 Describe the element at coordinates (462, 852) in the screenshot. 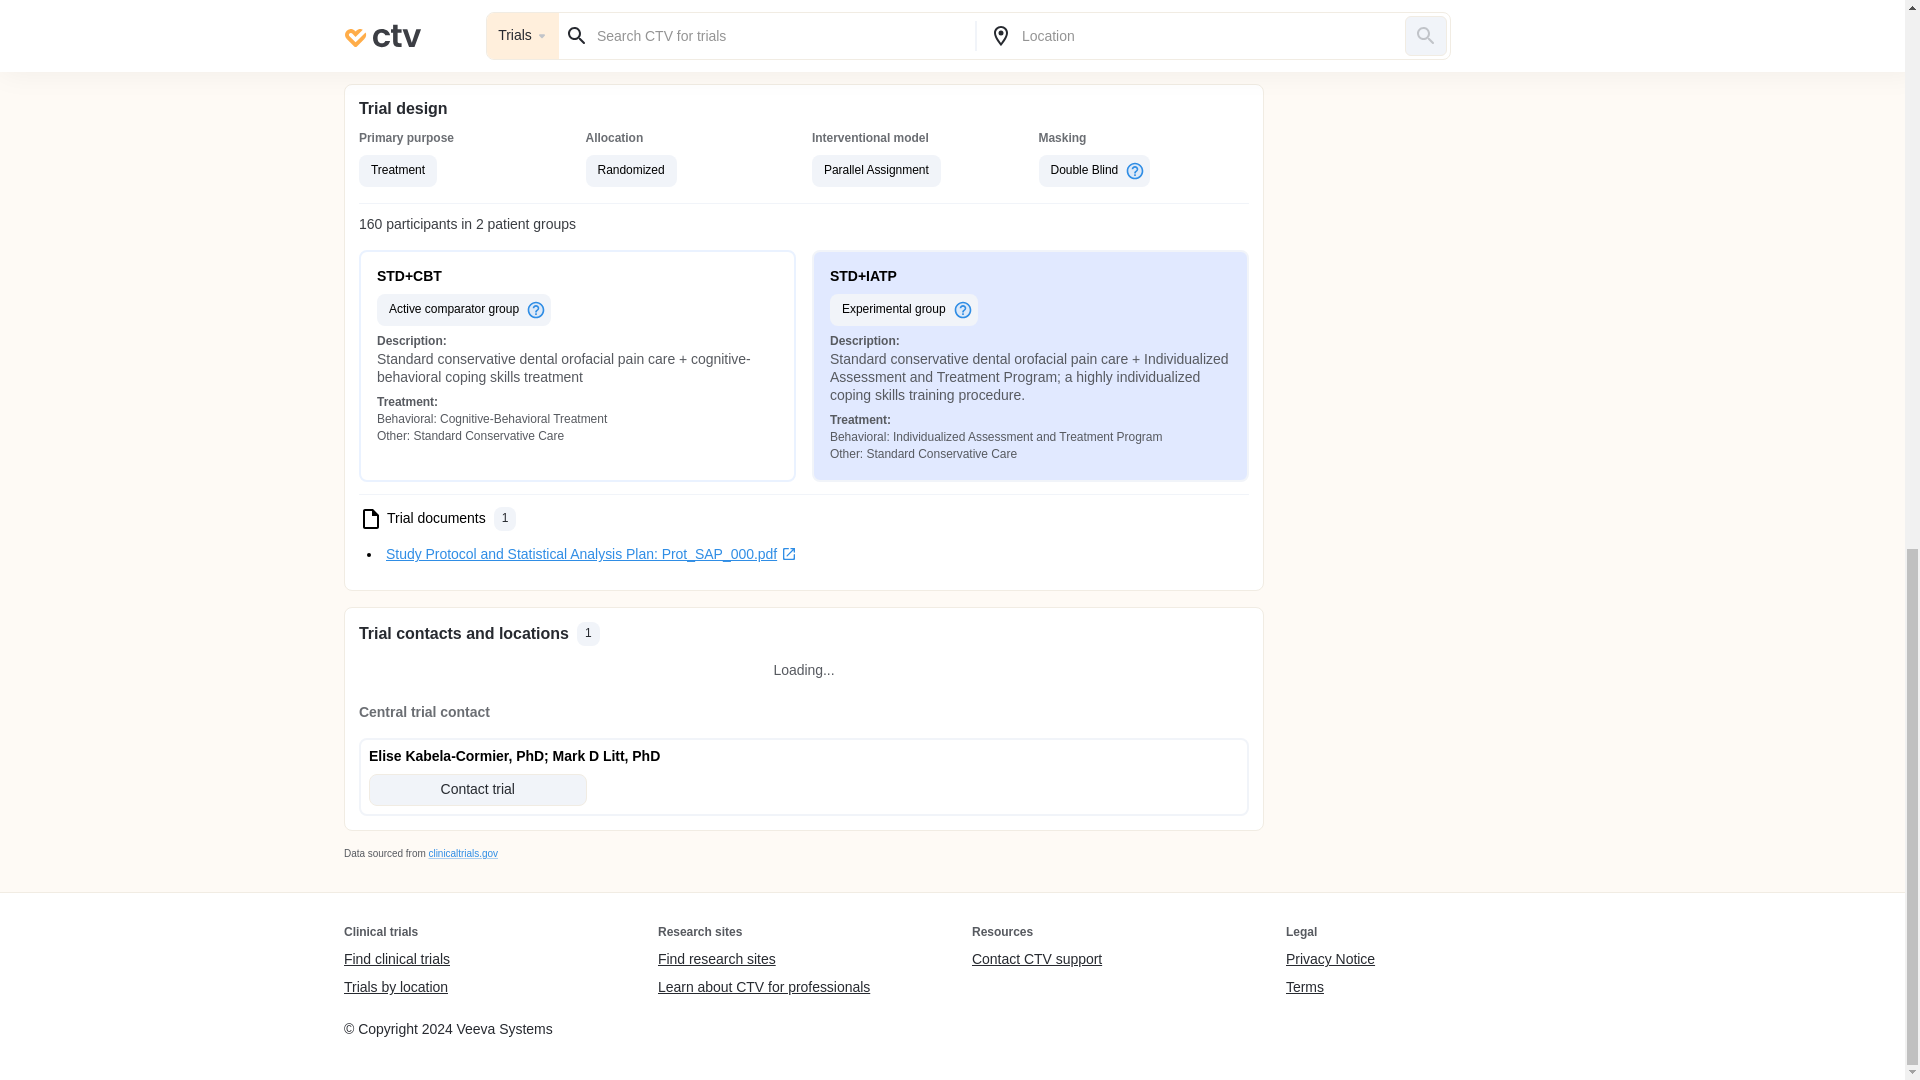

I see `clinicaltrials.gov` at that location.